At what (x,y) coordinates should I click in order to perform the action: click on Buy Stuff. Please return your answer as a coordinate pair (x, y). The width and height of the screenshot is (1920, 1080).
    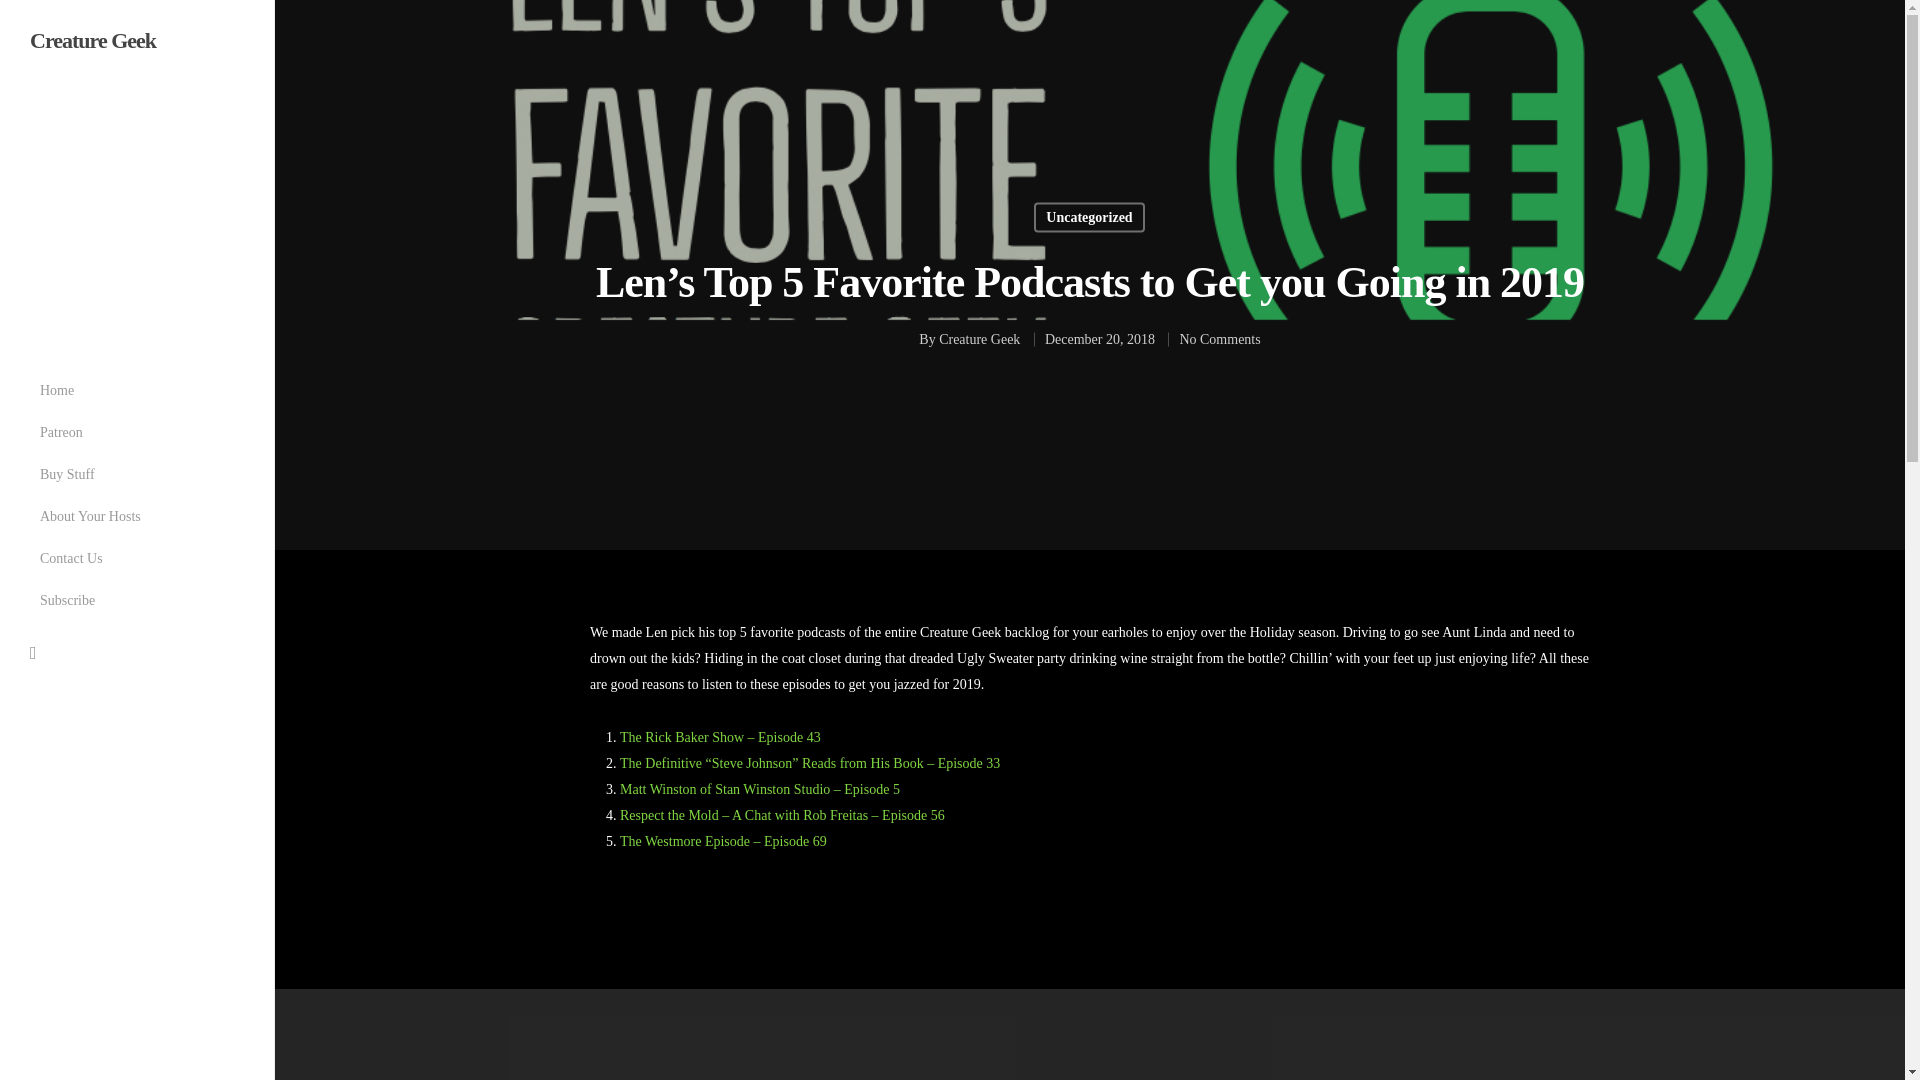
    Looking at the image, I should click on (68, 474).